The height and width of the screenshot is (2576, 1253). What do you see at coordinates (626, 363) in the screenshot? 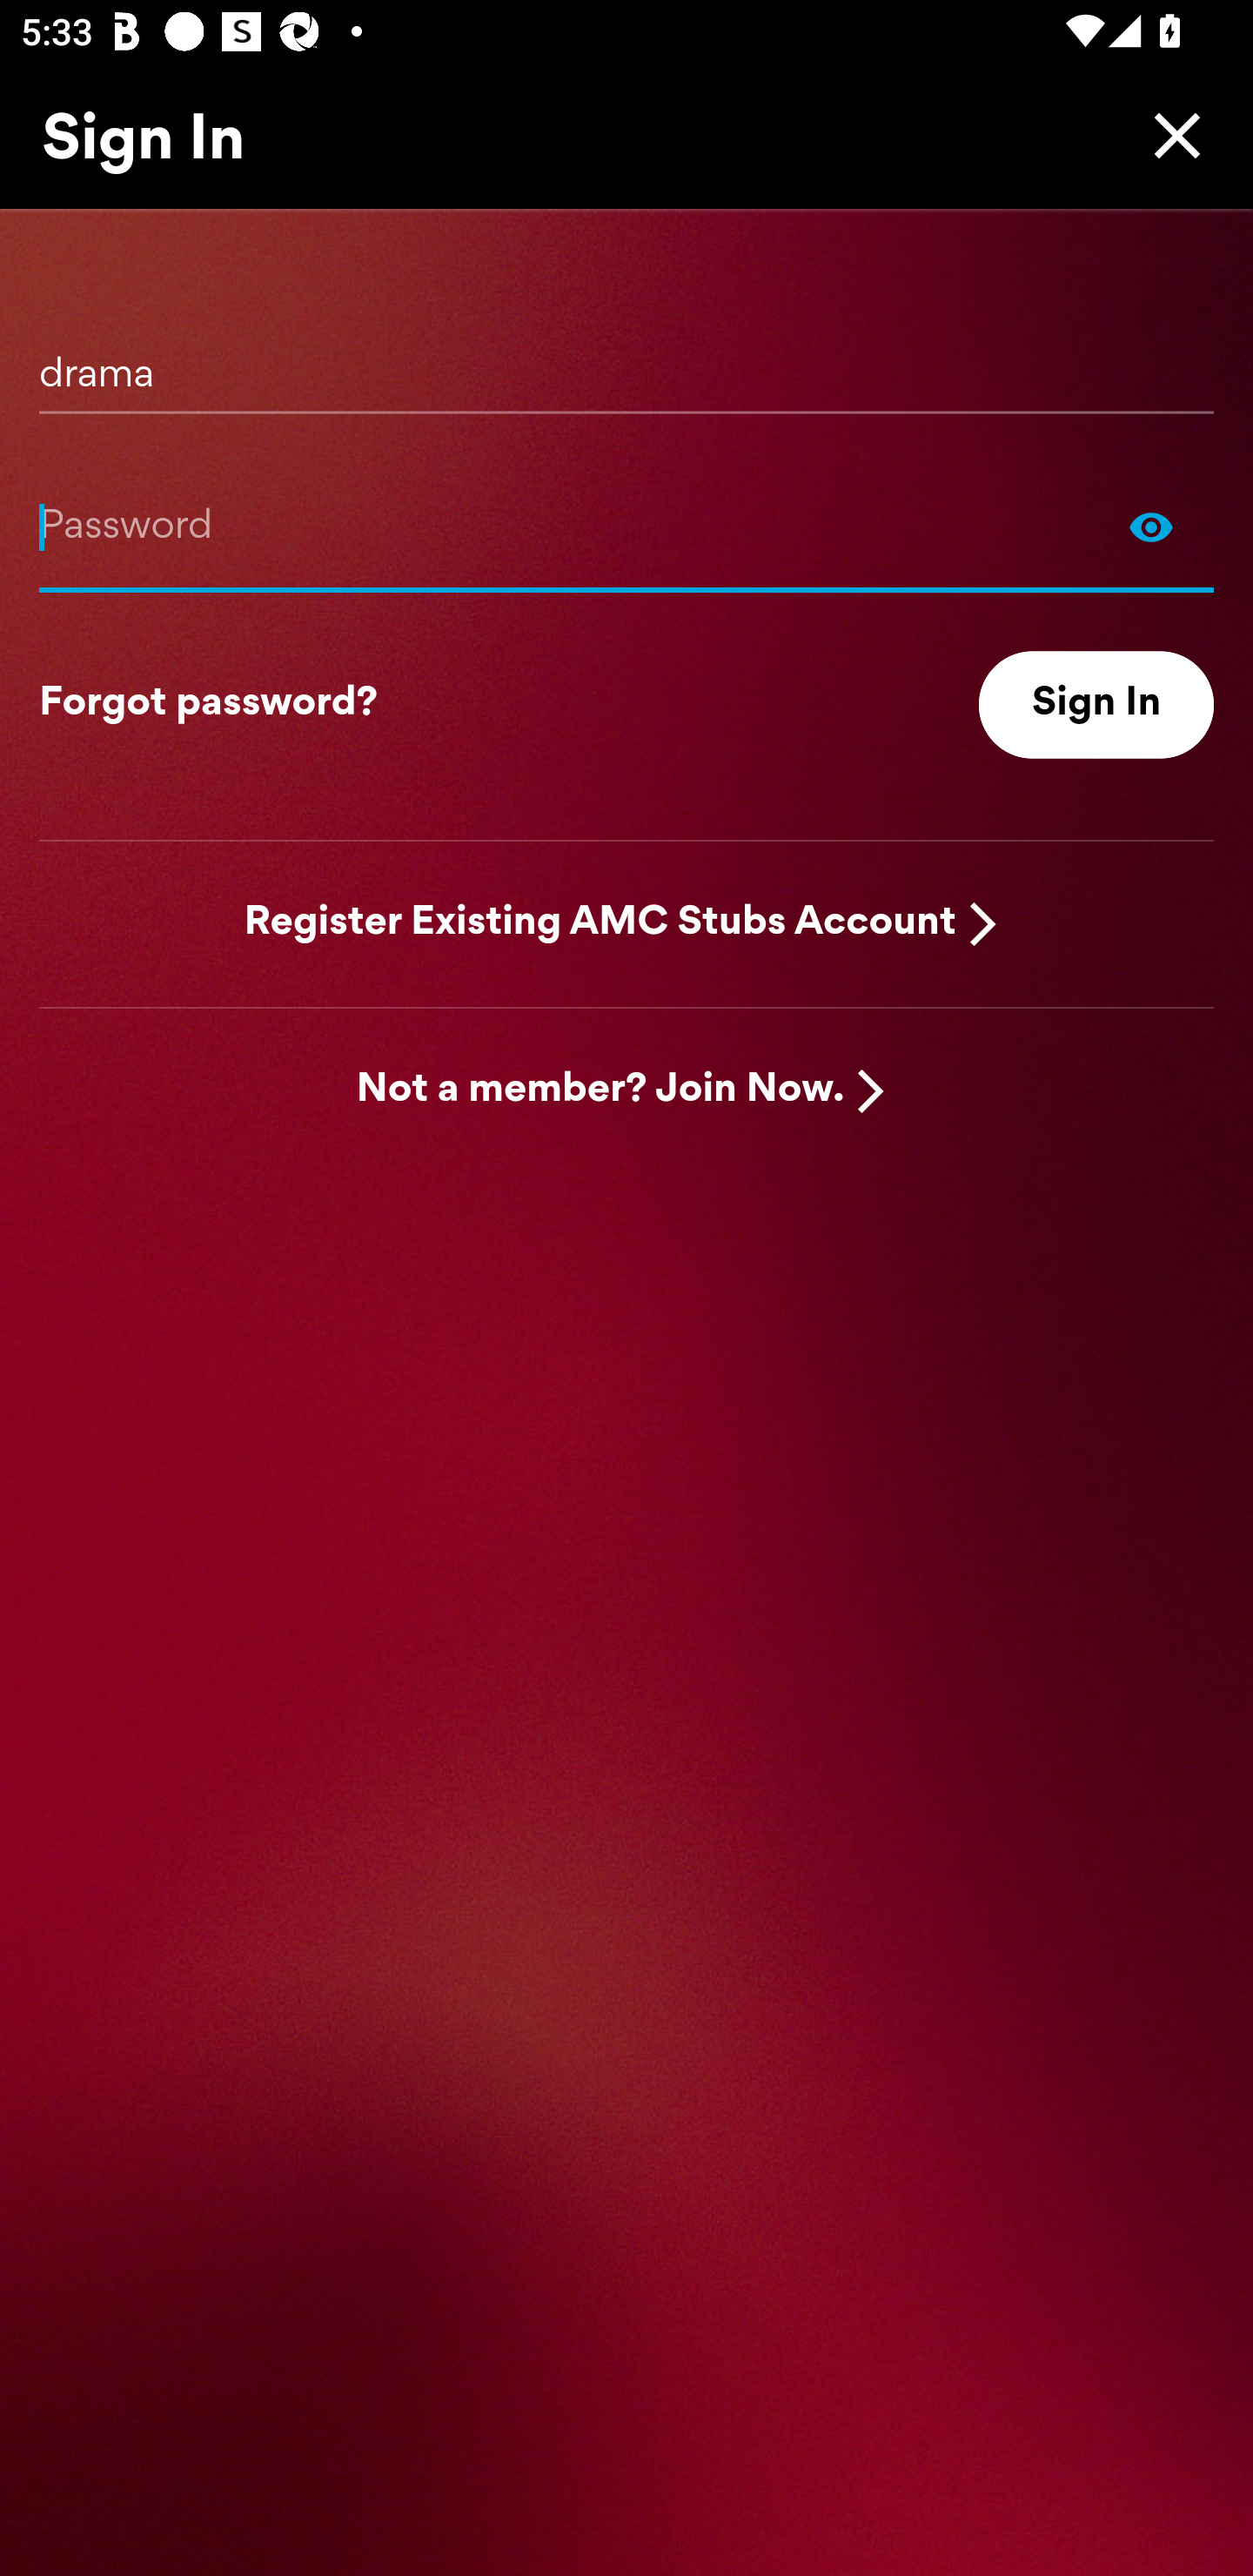
I see `drama` at bounding box center [626, 363].